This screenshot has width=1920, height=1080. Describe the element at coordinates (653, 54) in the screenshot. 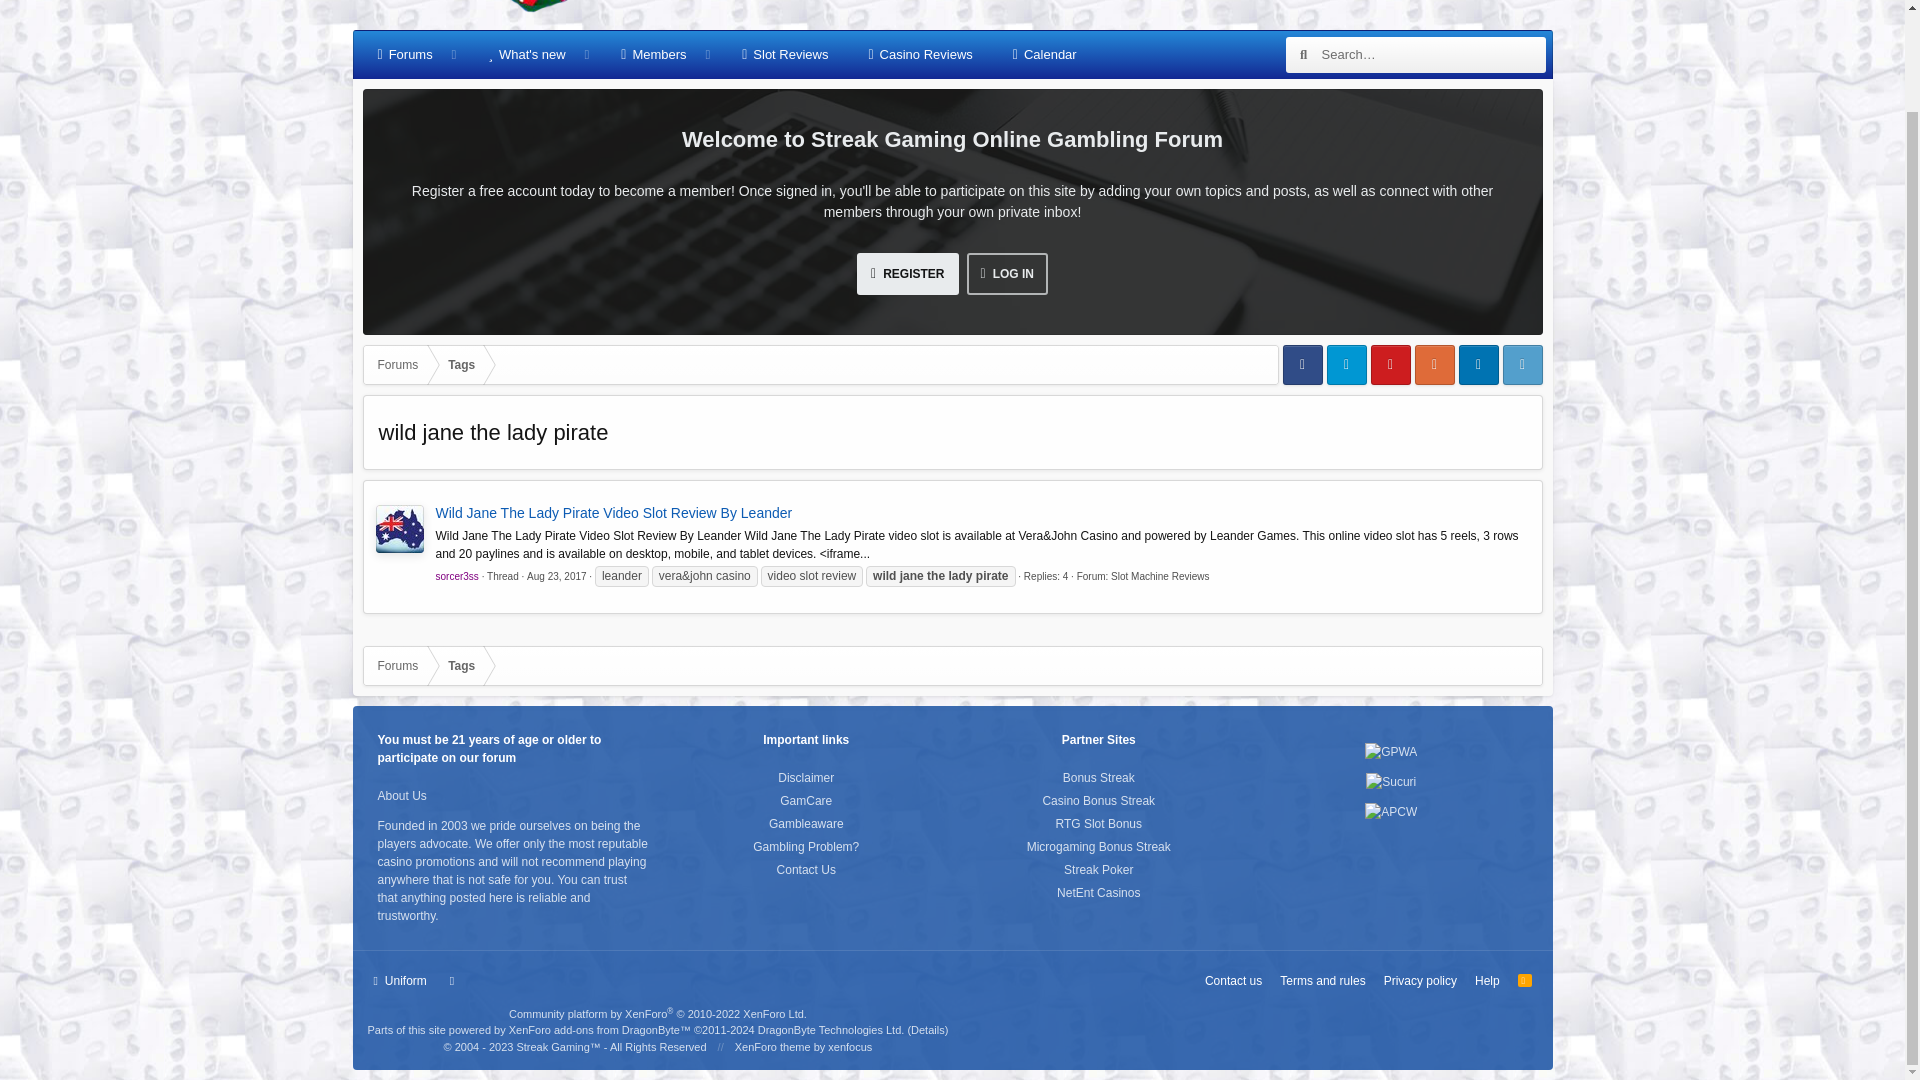

I see `Members` at that location.